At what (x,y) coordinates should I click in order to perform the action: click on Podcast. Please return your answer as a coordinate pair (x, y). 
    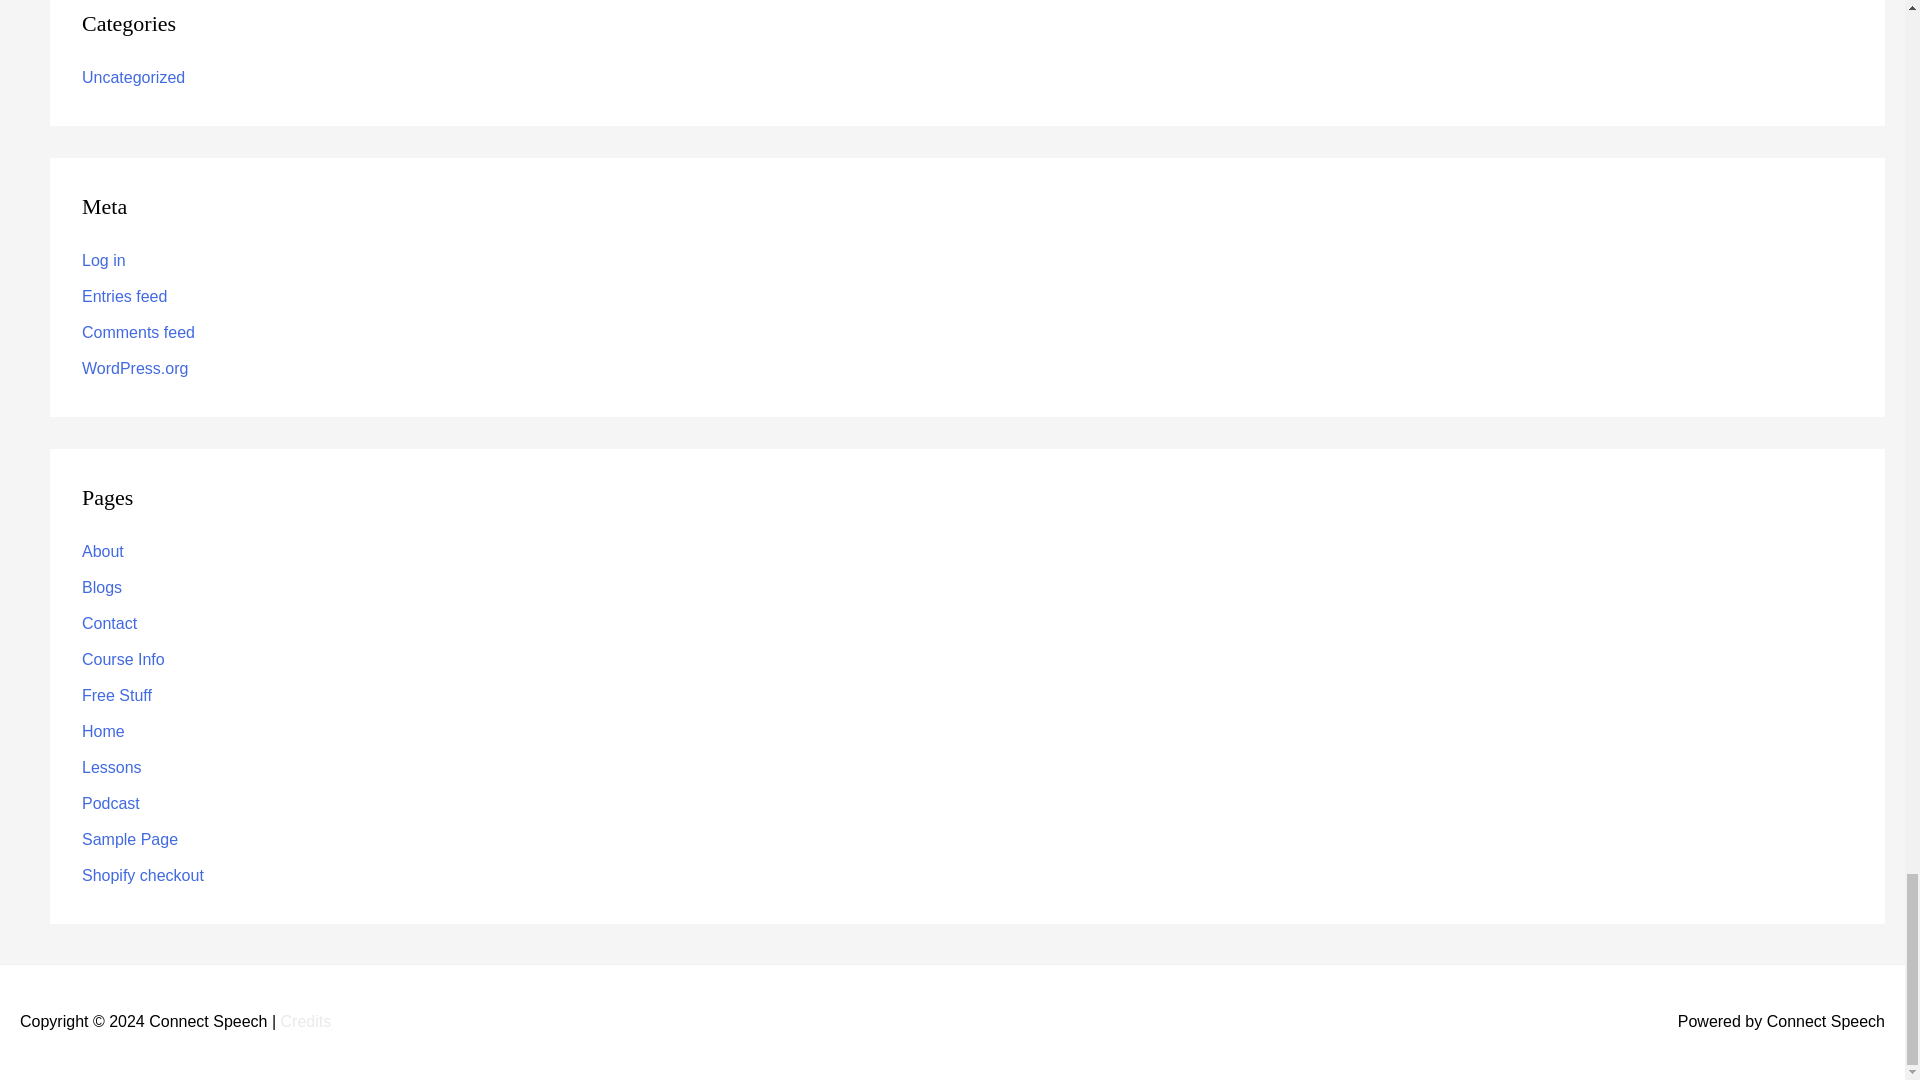
    Looking at the image, I should click on (111, 803).